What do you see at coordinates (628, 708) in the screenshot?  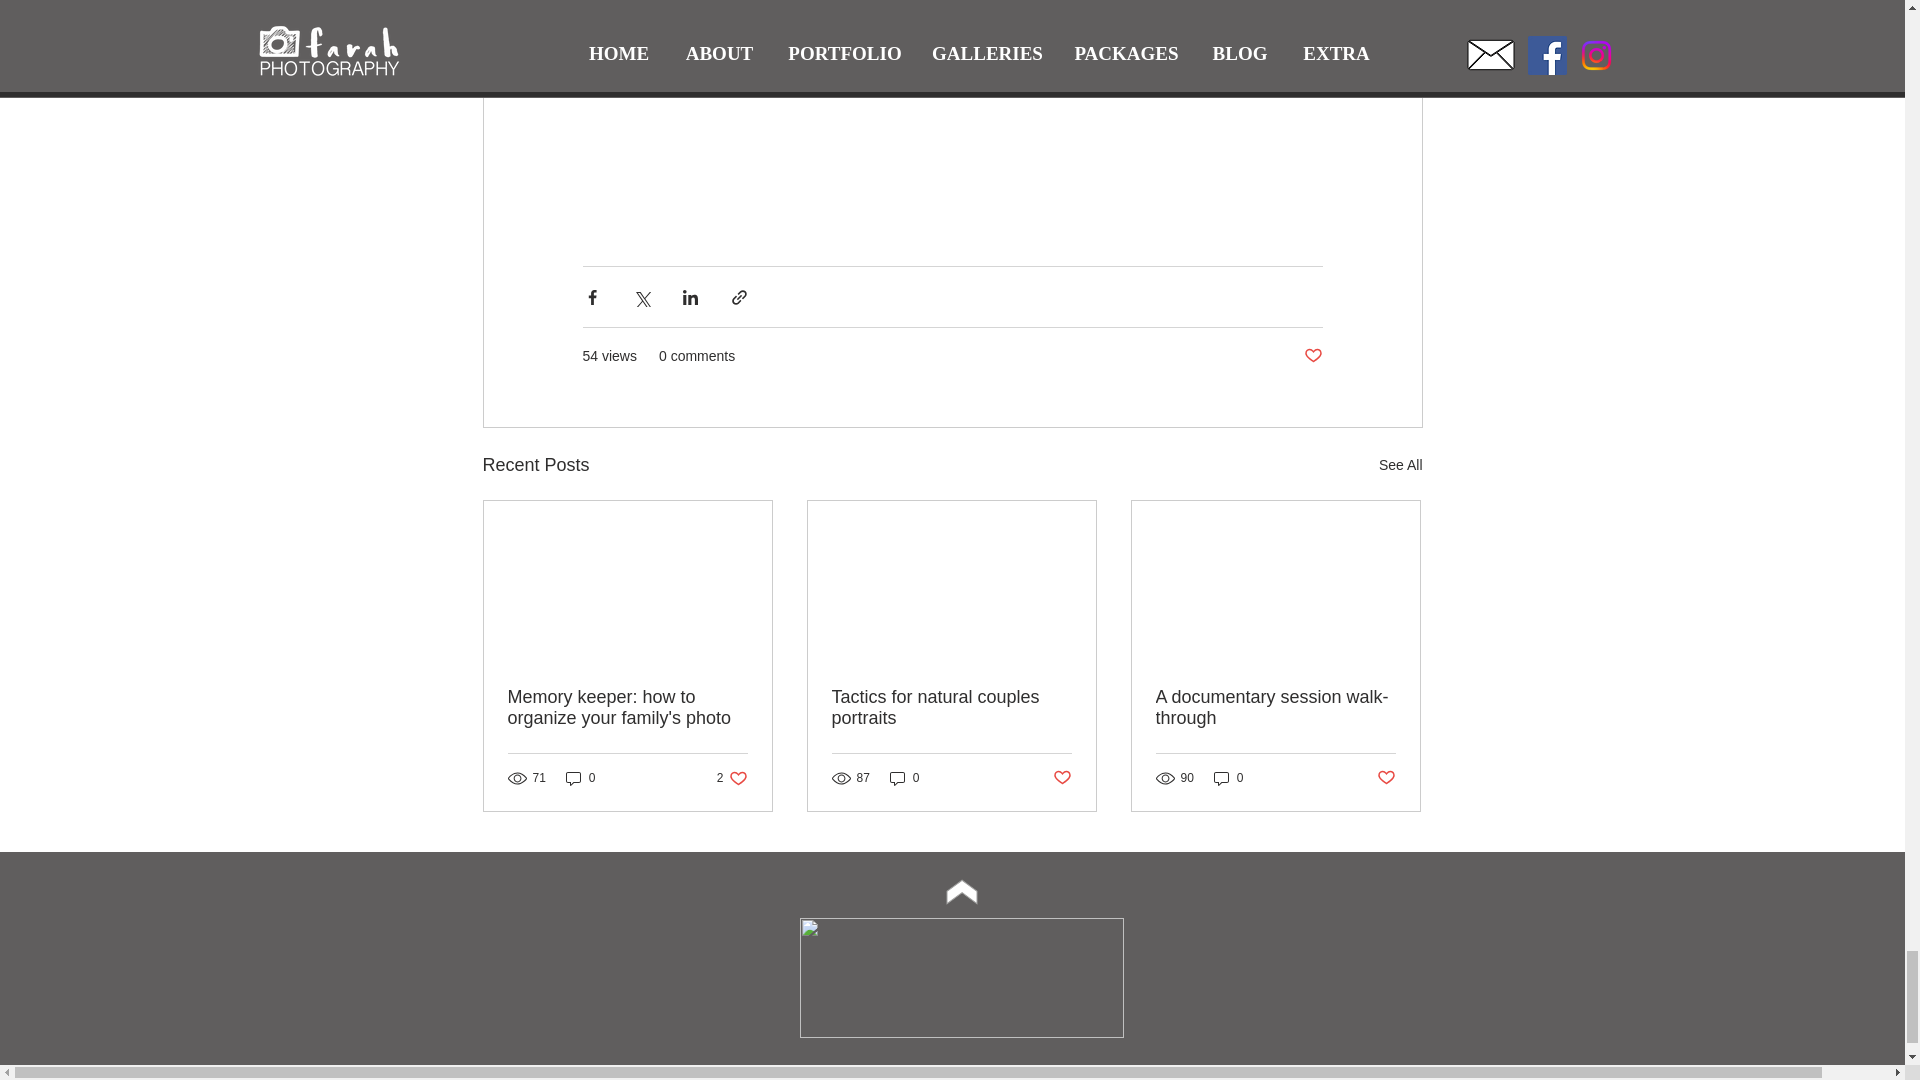 I see `Tactics for natural couples portraits` at bounding box center [628, 708].